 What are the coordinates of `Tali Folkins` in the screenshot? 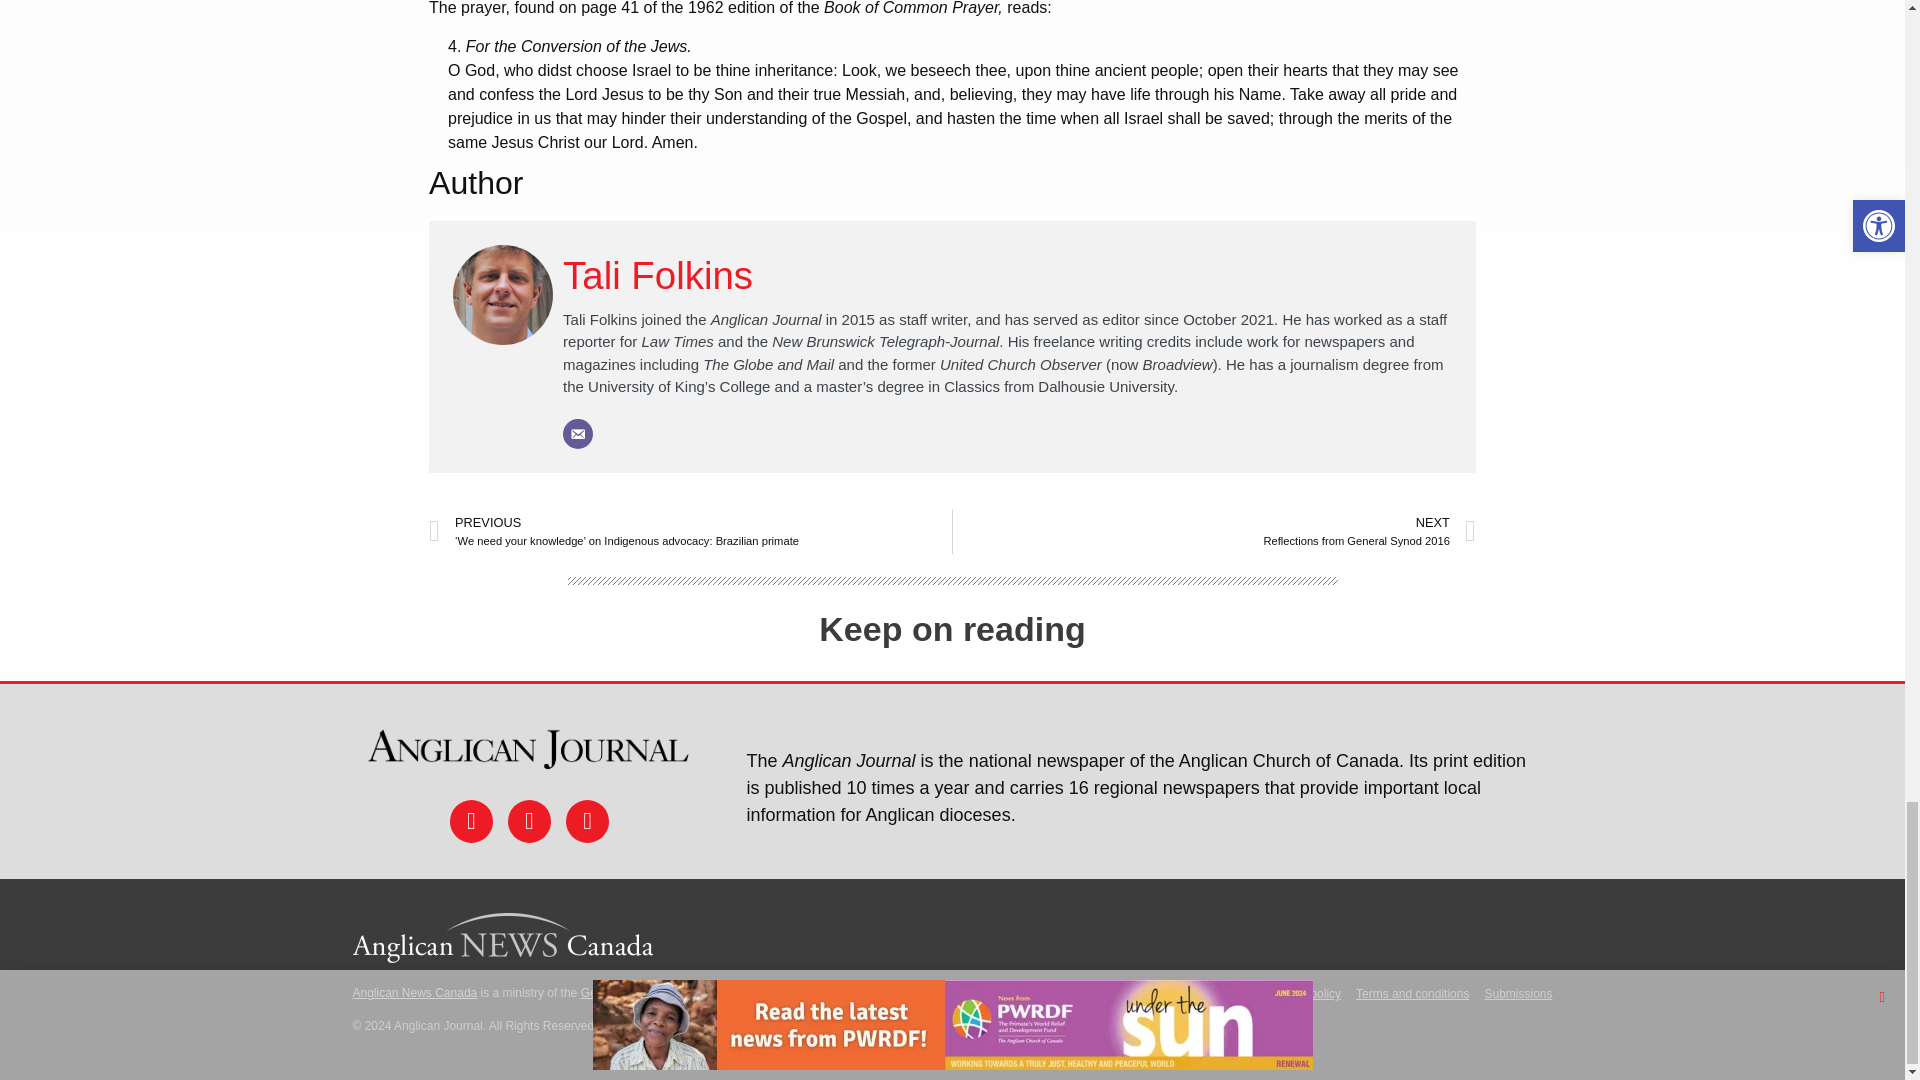 It's located at (657, 275).